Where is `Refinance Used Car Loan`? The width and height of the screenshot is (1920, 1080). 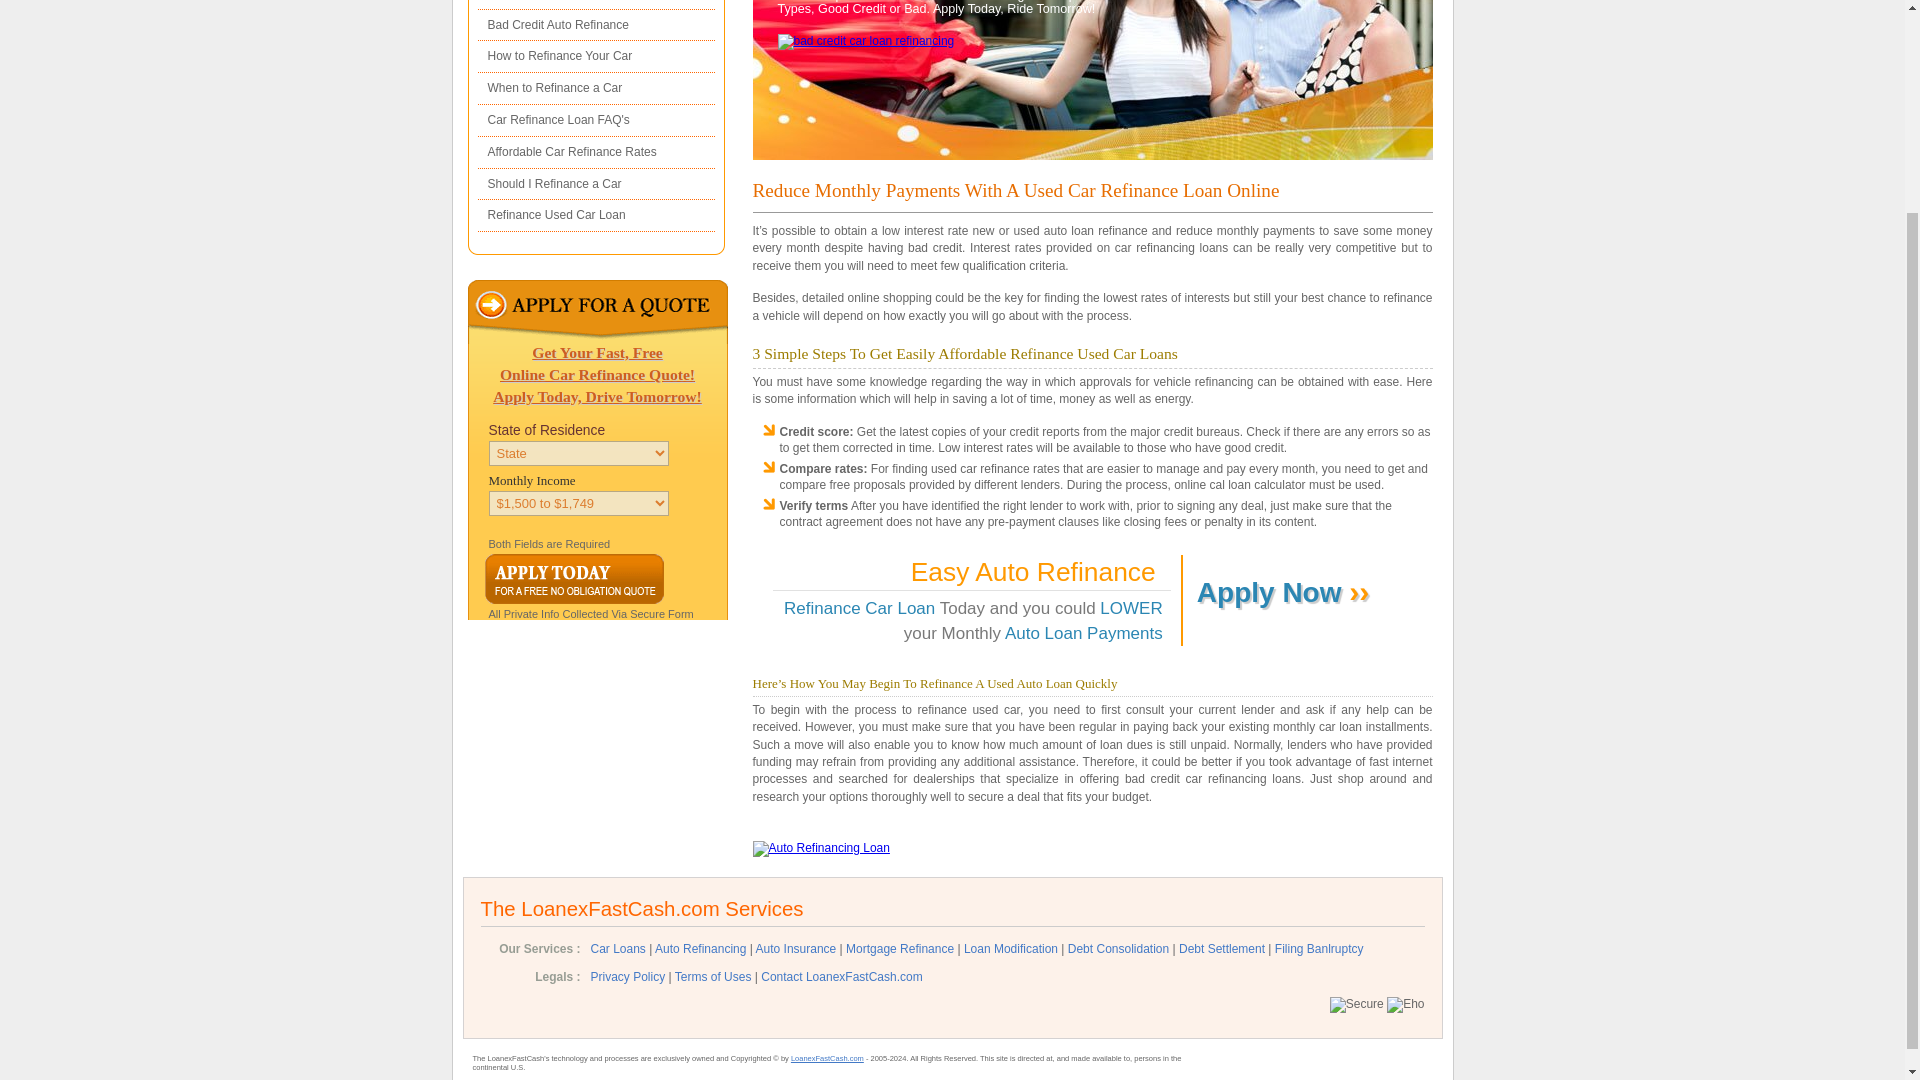
Refinance Used Car Loan is located at coordinates (596, 216).